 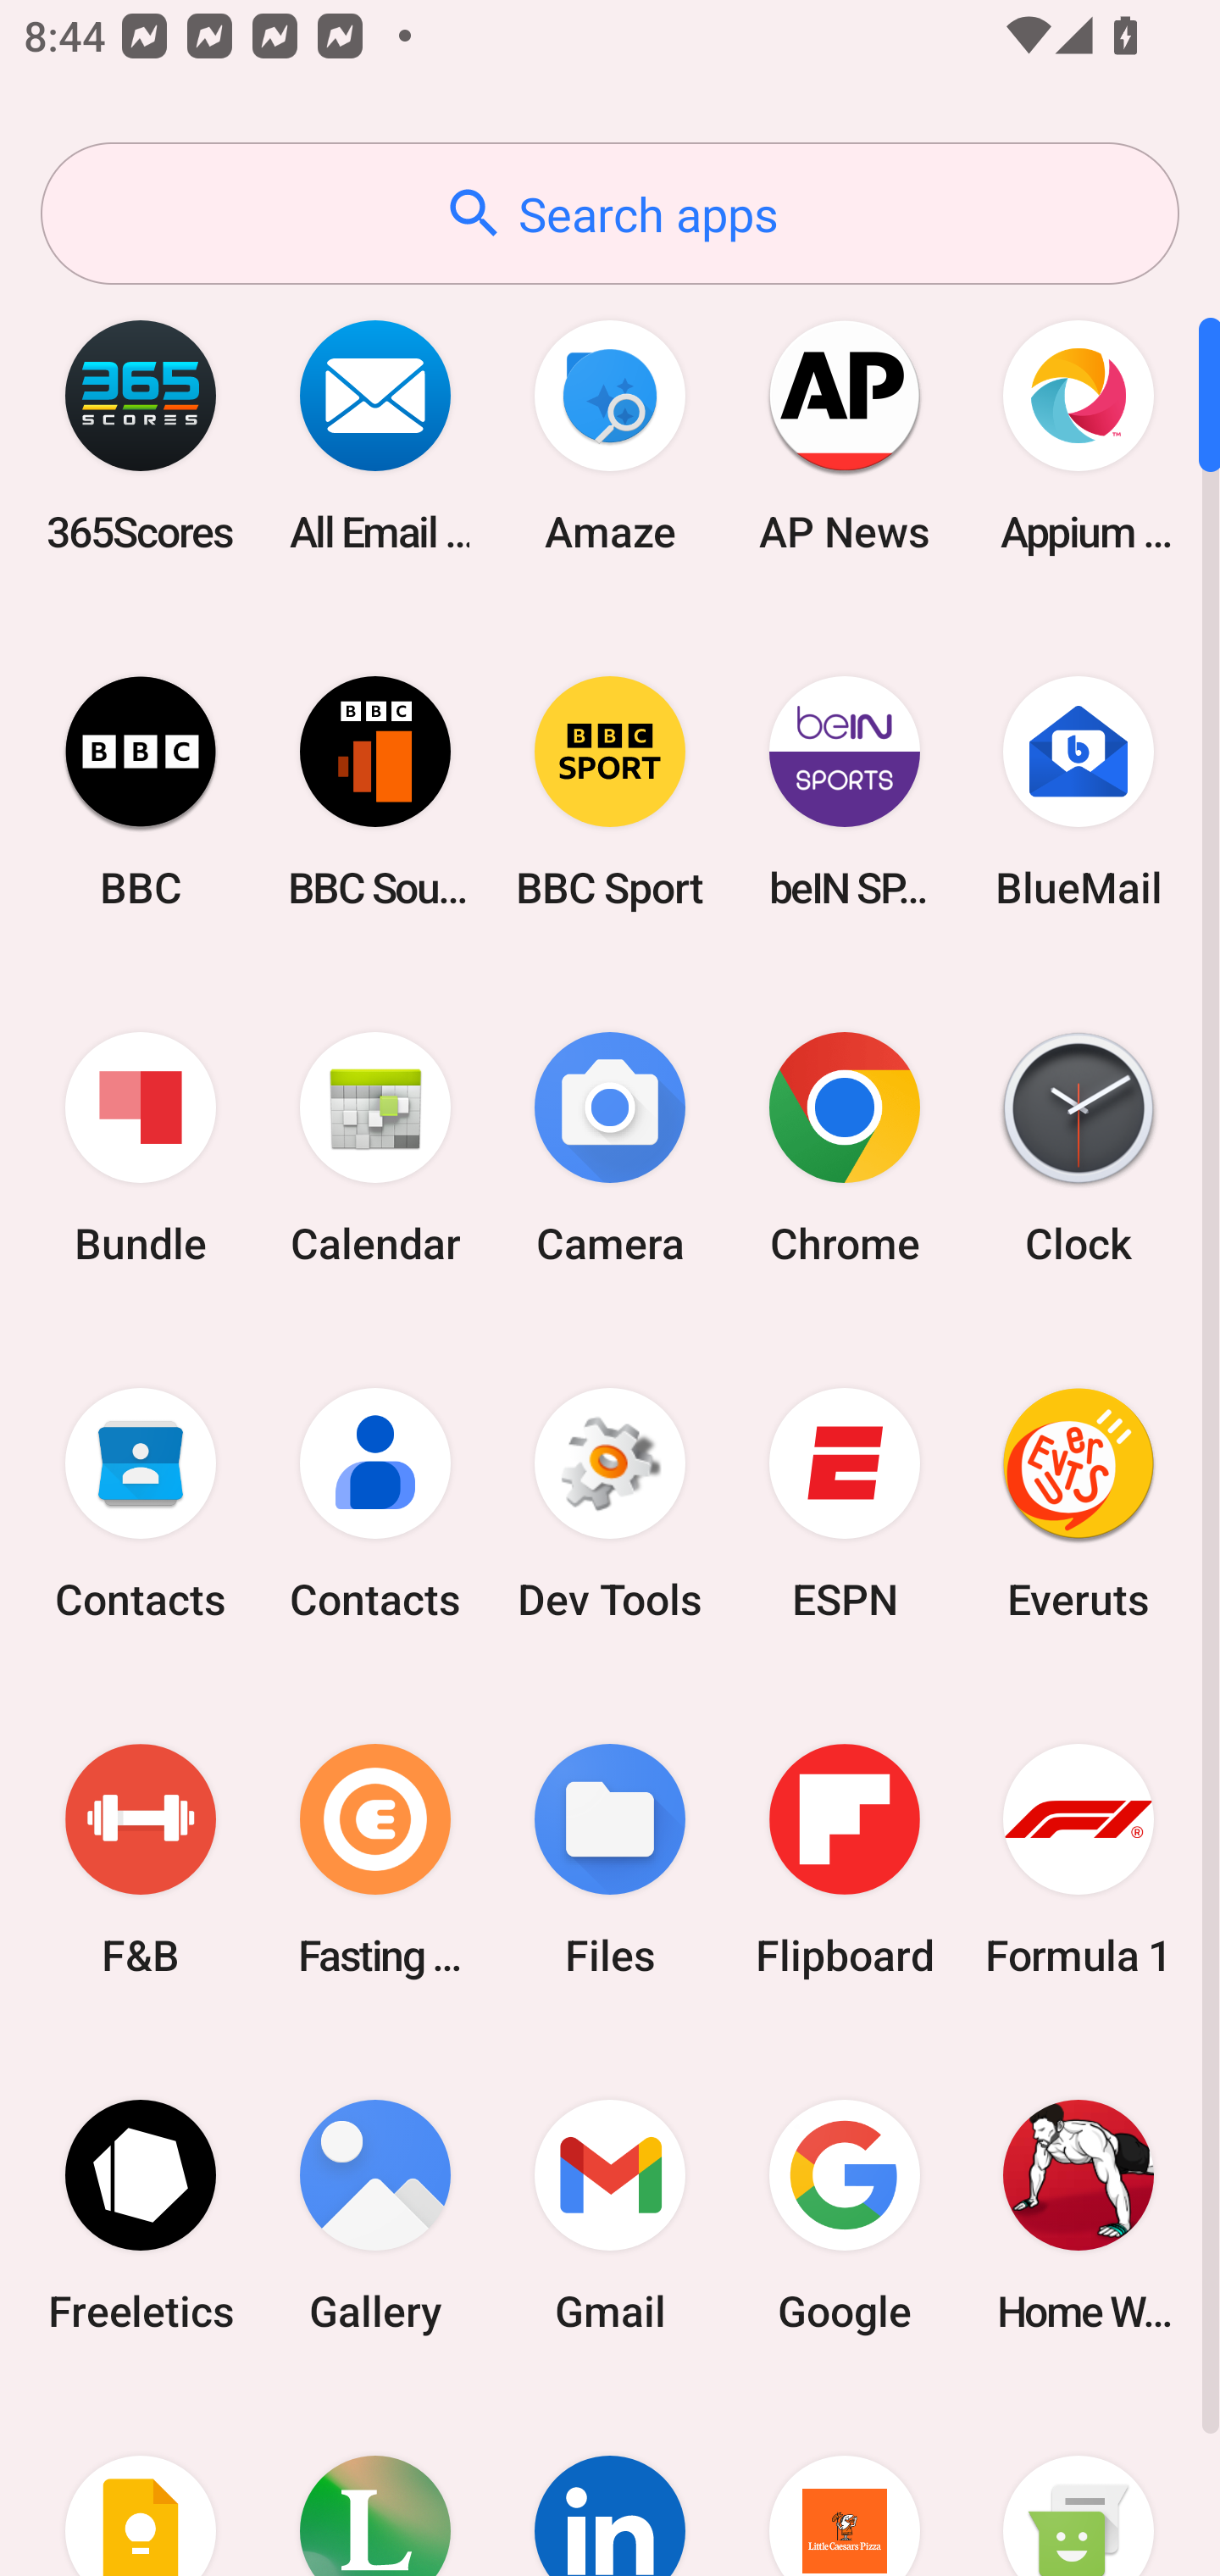 I want to click on Everuts, so click(x=1079, y=1504).